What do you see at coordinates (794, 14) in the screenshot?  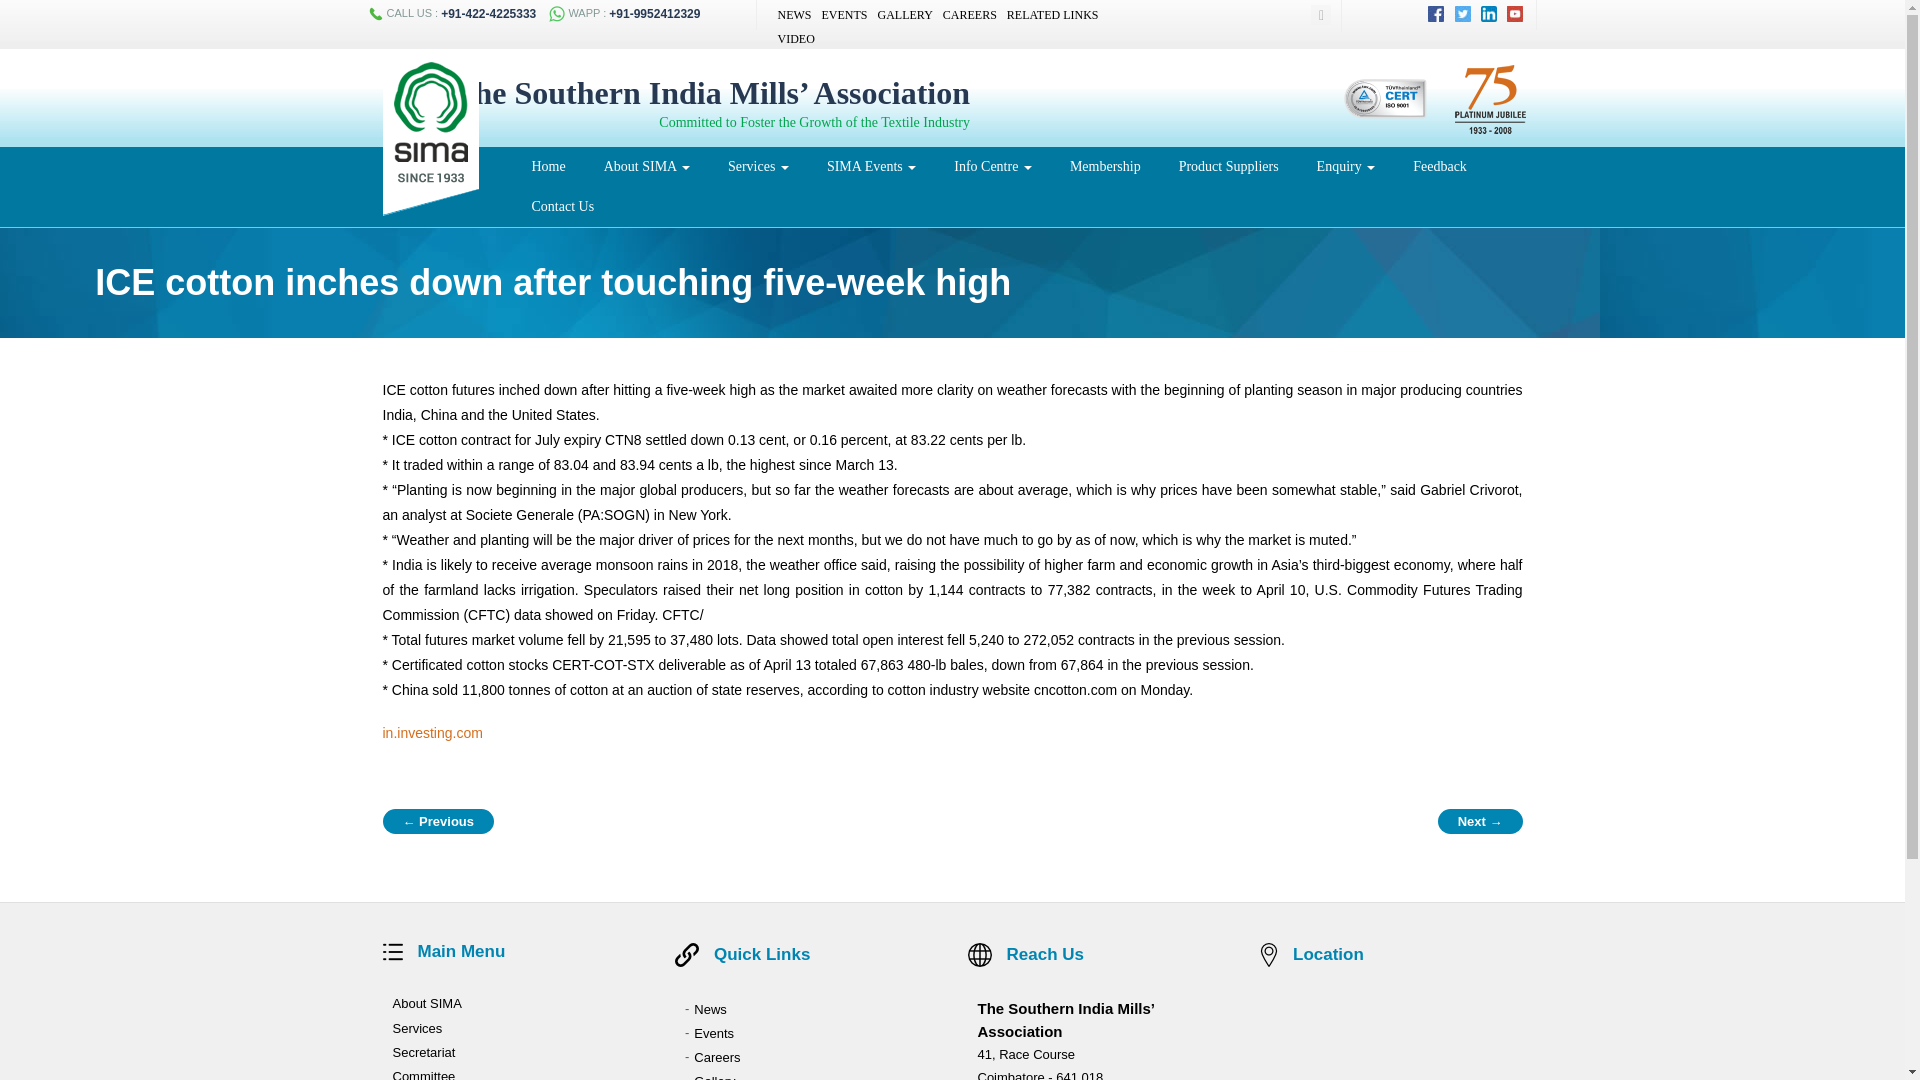 I see `NEWS` at bounding box center [794, 14].